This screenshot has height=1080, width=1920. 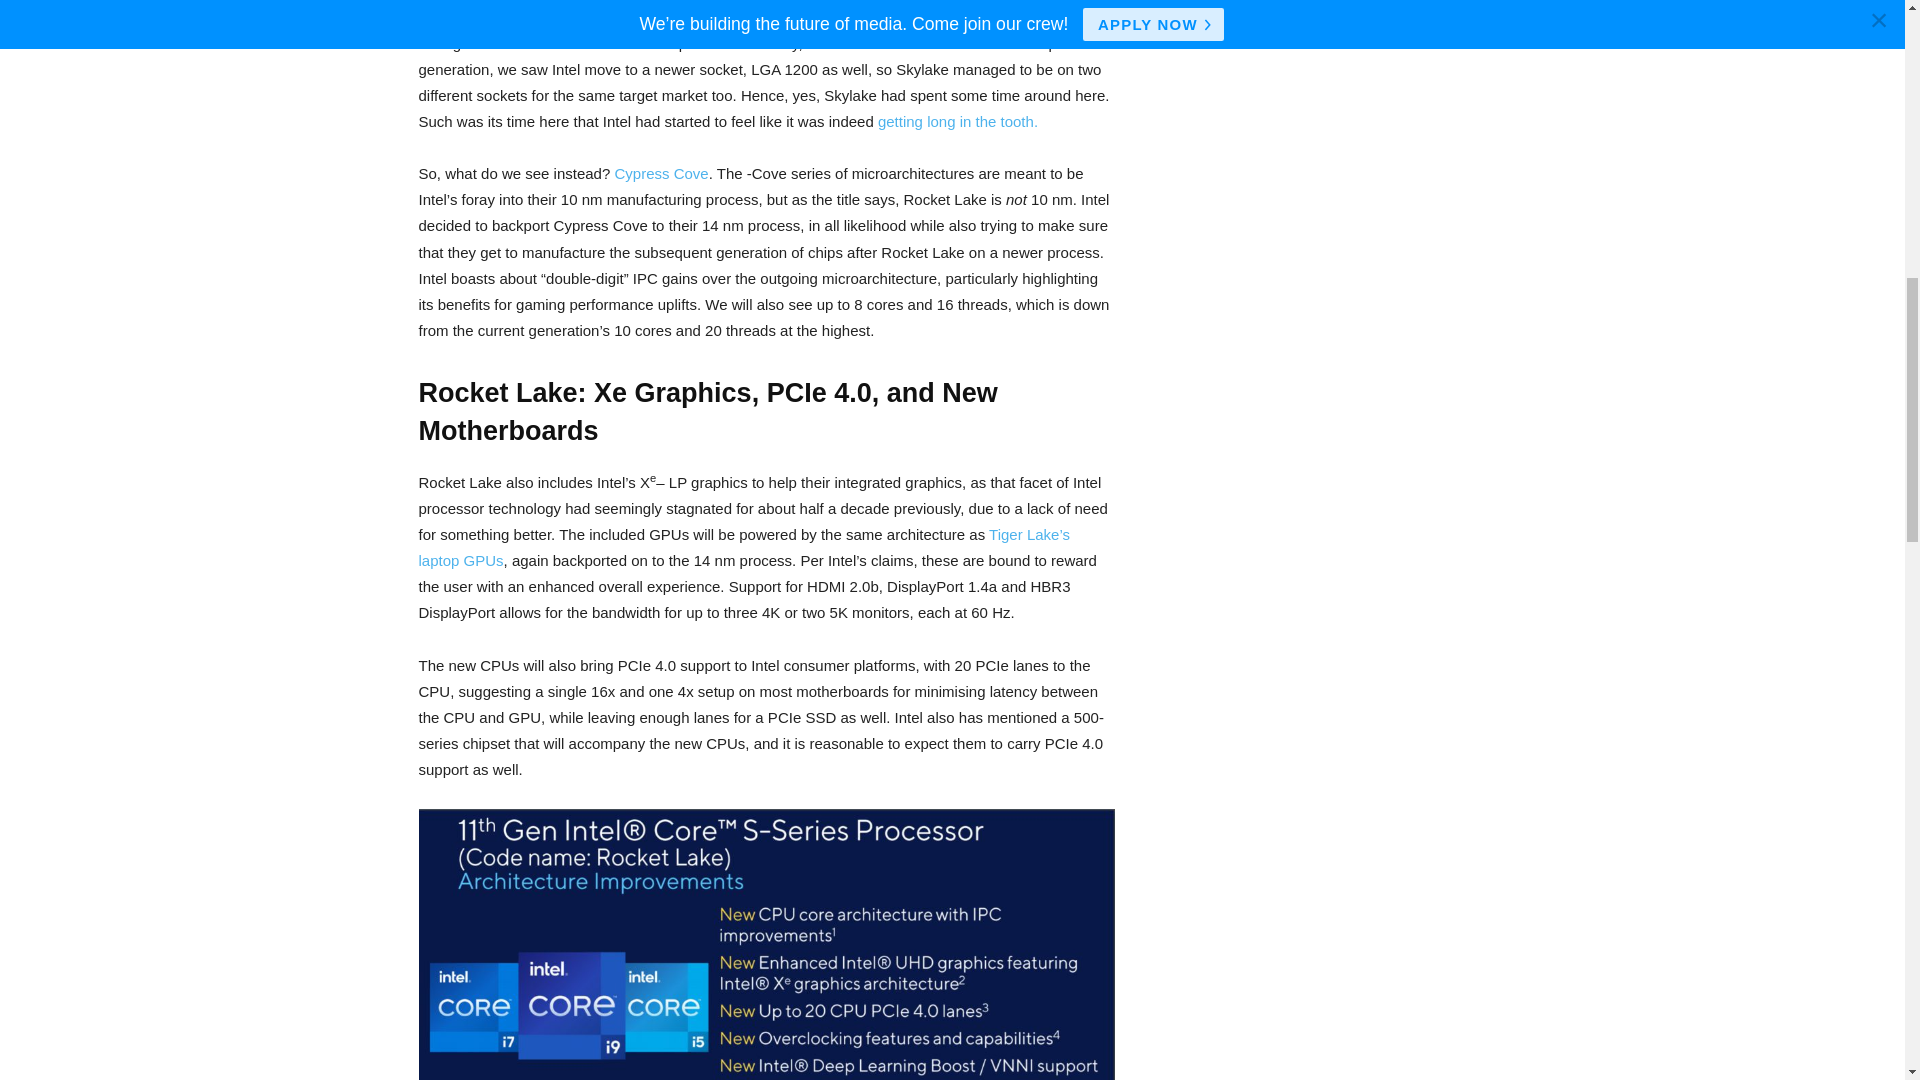 I want to click on Cypress Cove, so click(x=661, y=174).